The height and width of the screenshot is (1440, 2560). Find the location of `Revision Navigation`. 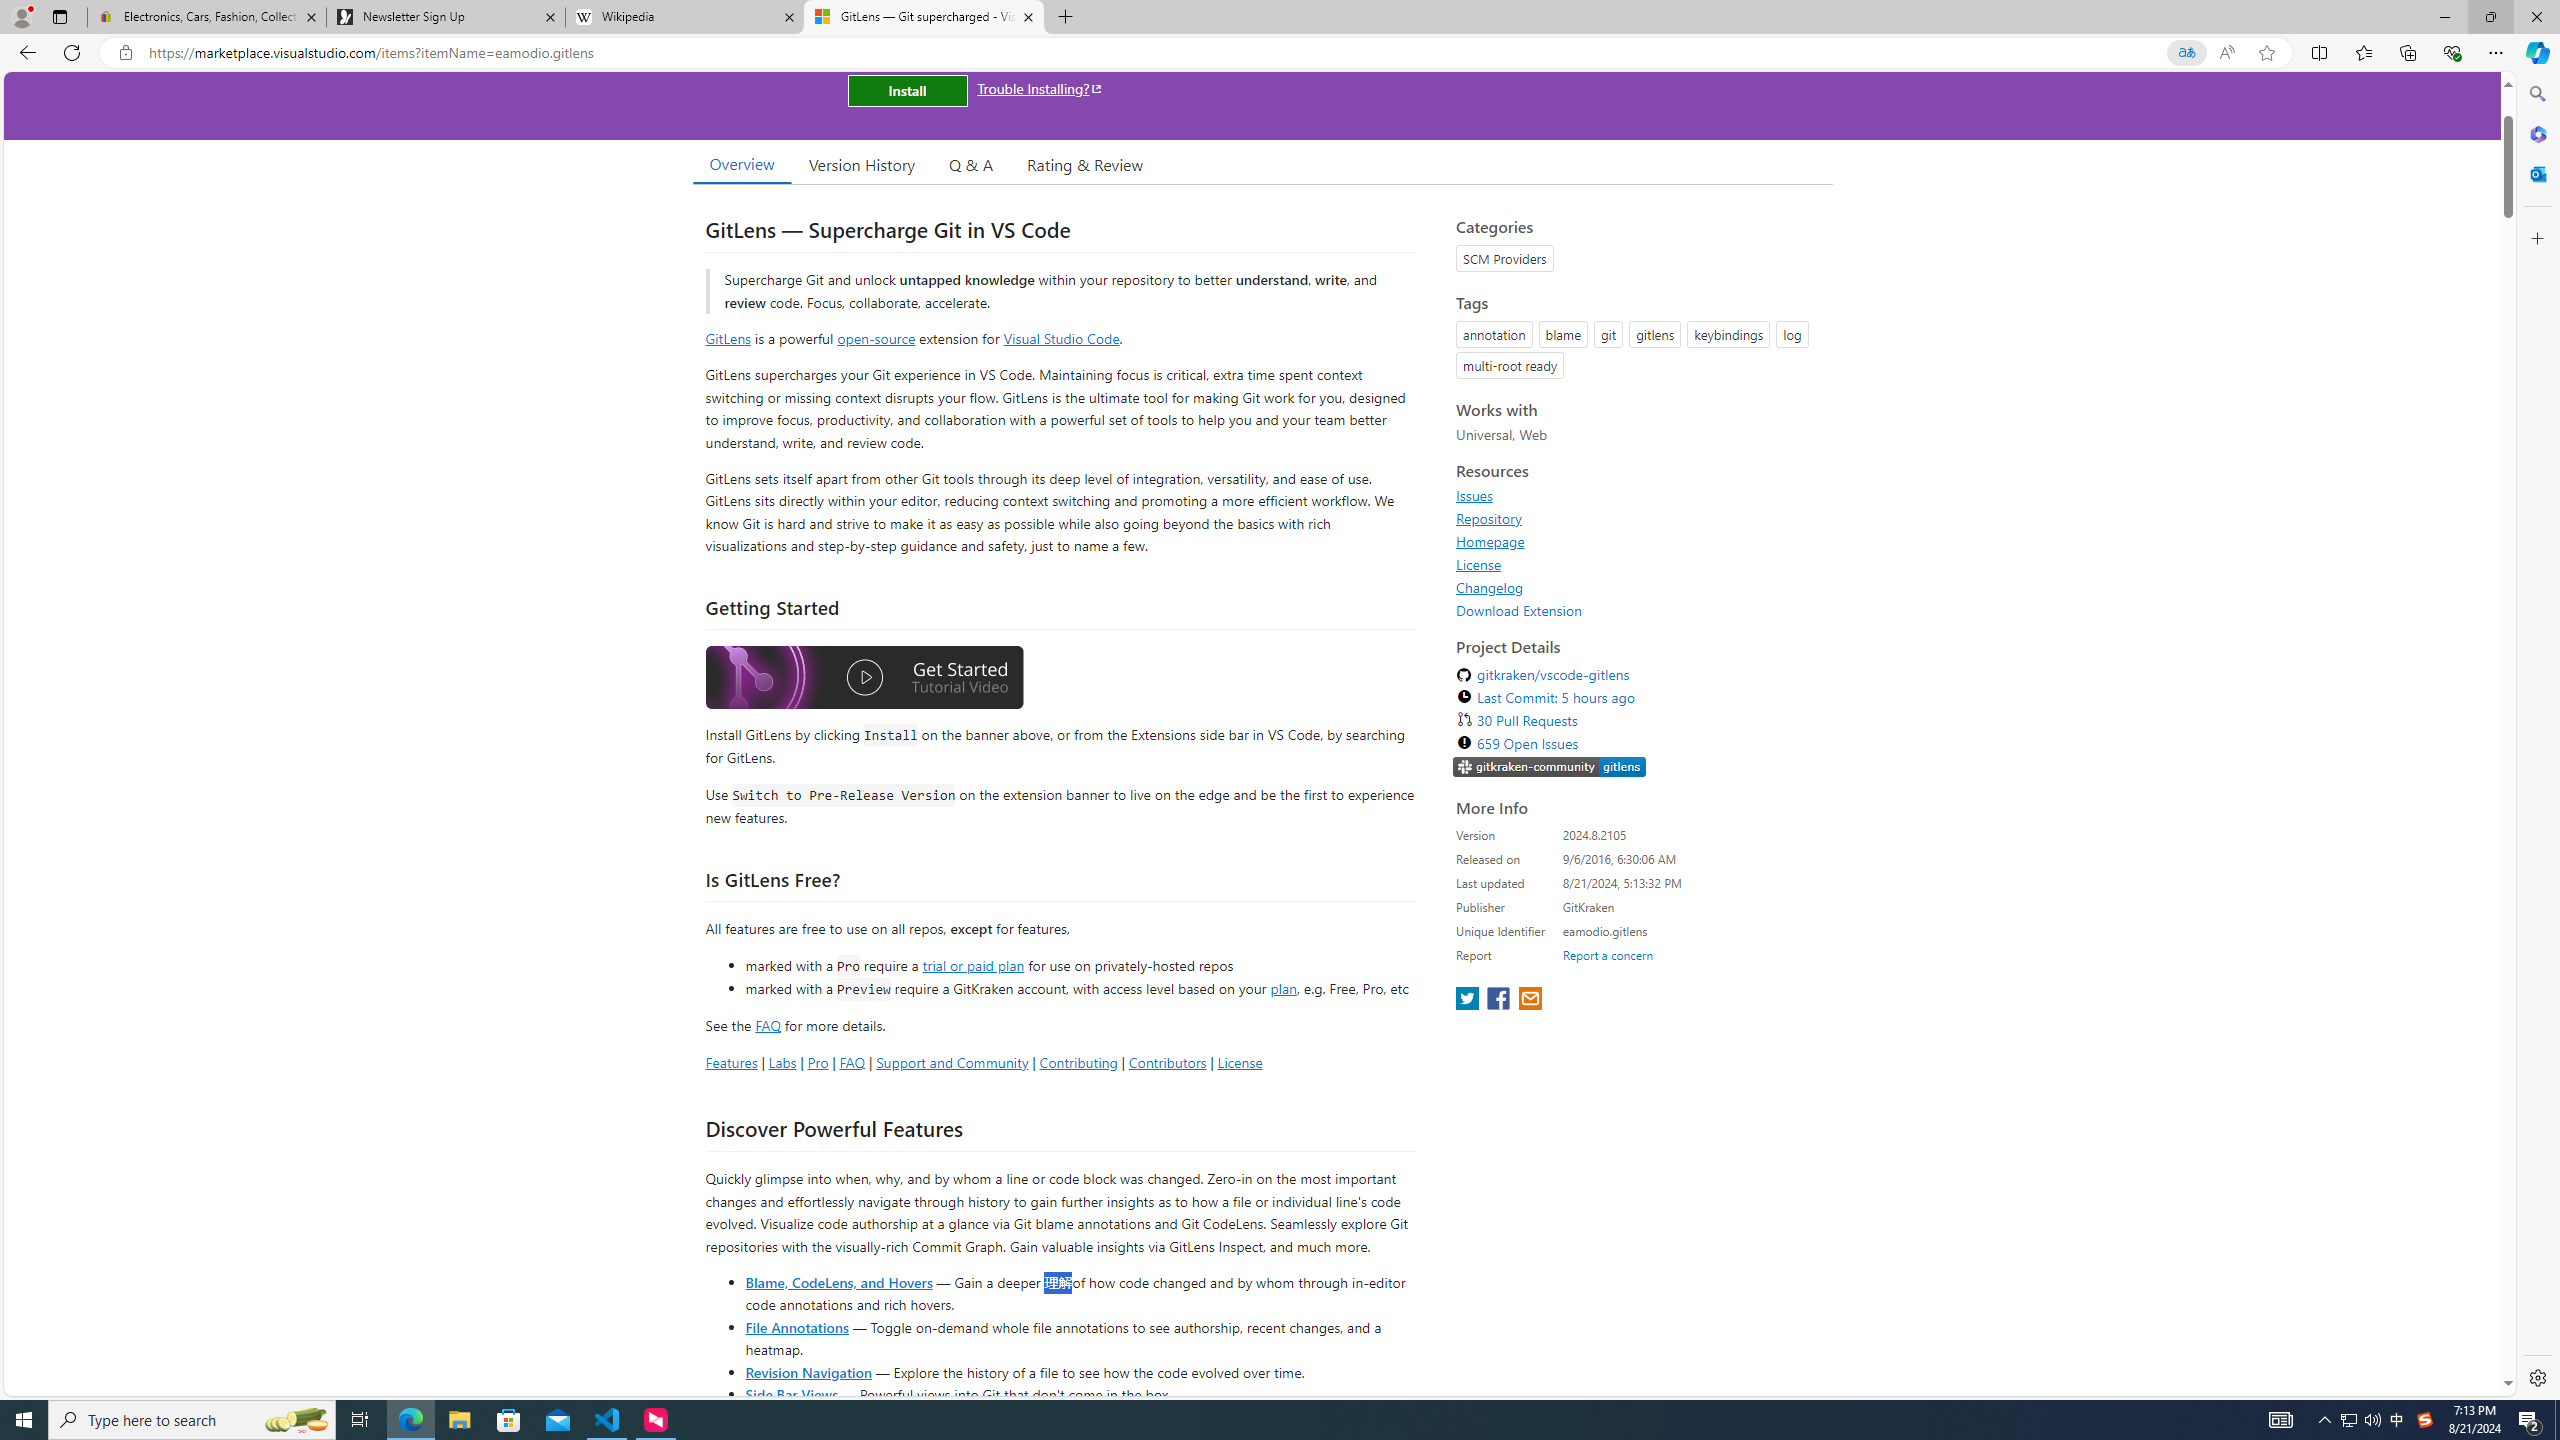

Revision Navigation is located at coordinates (808, 1372).